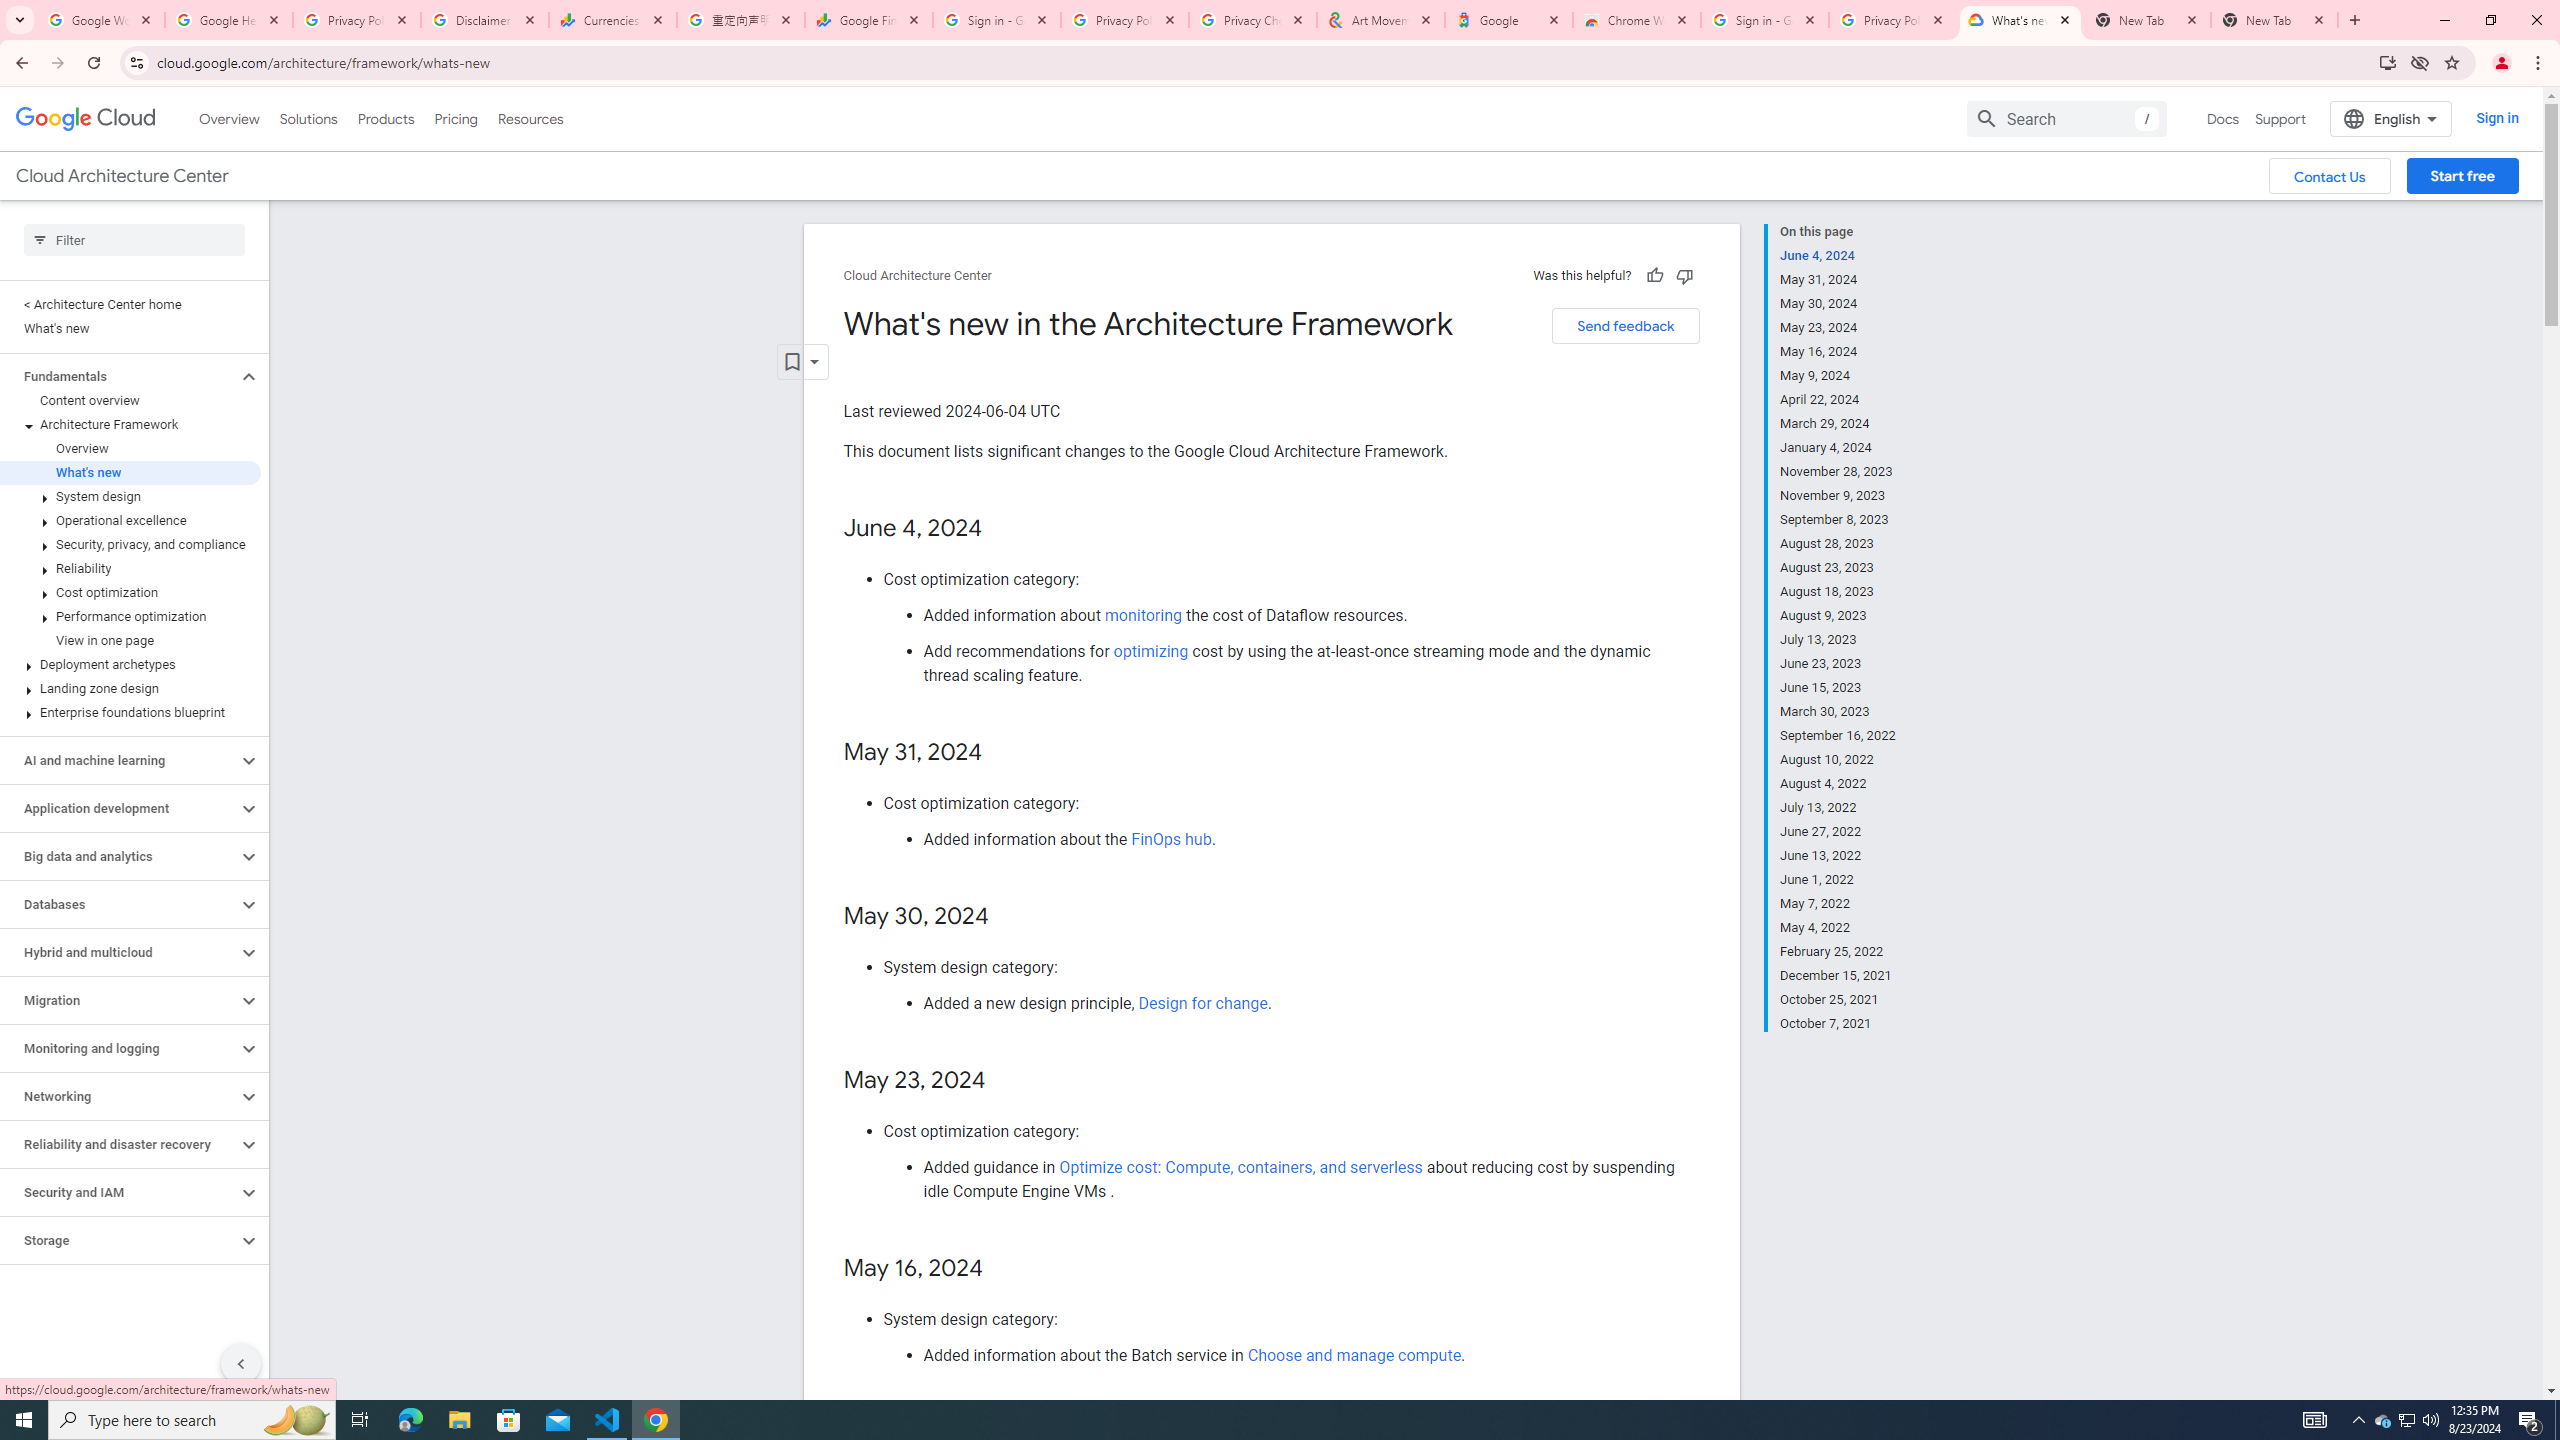 The height and width of the screenshot is (1440, 2560). What do you see at coordinates (1838, 496) in the screenshot?
I see `November 9, 2023` at bounding box center [1838, 496].